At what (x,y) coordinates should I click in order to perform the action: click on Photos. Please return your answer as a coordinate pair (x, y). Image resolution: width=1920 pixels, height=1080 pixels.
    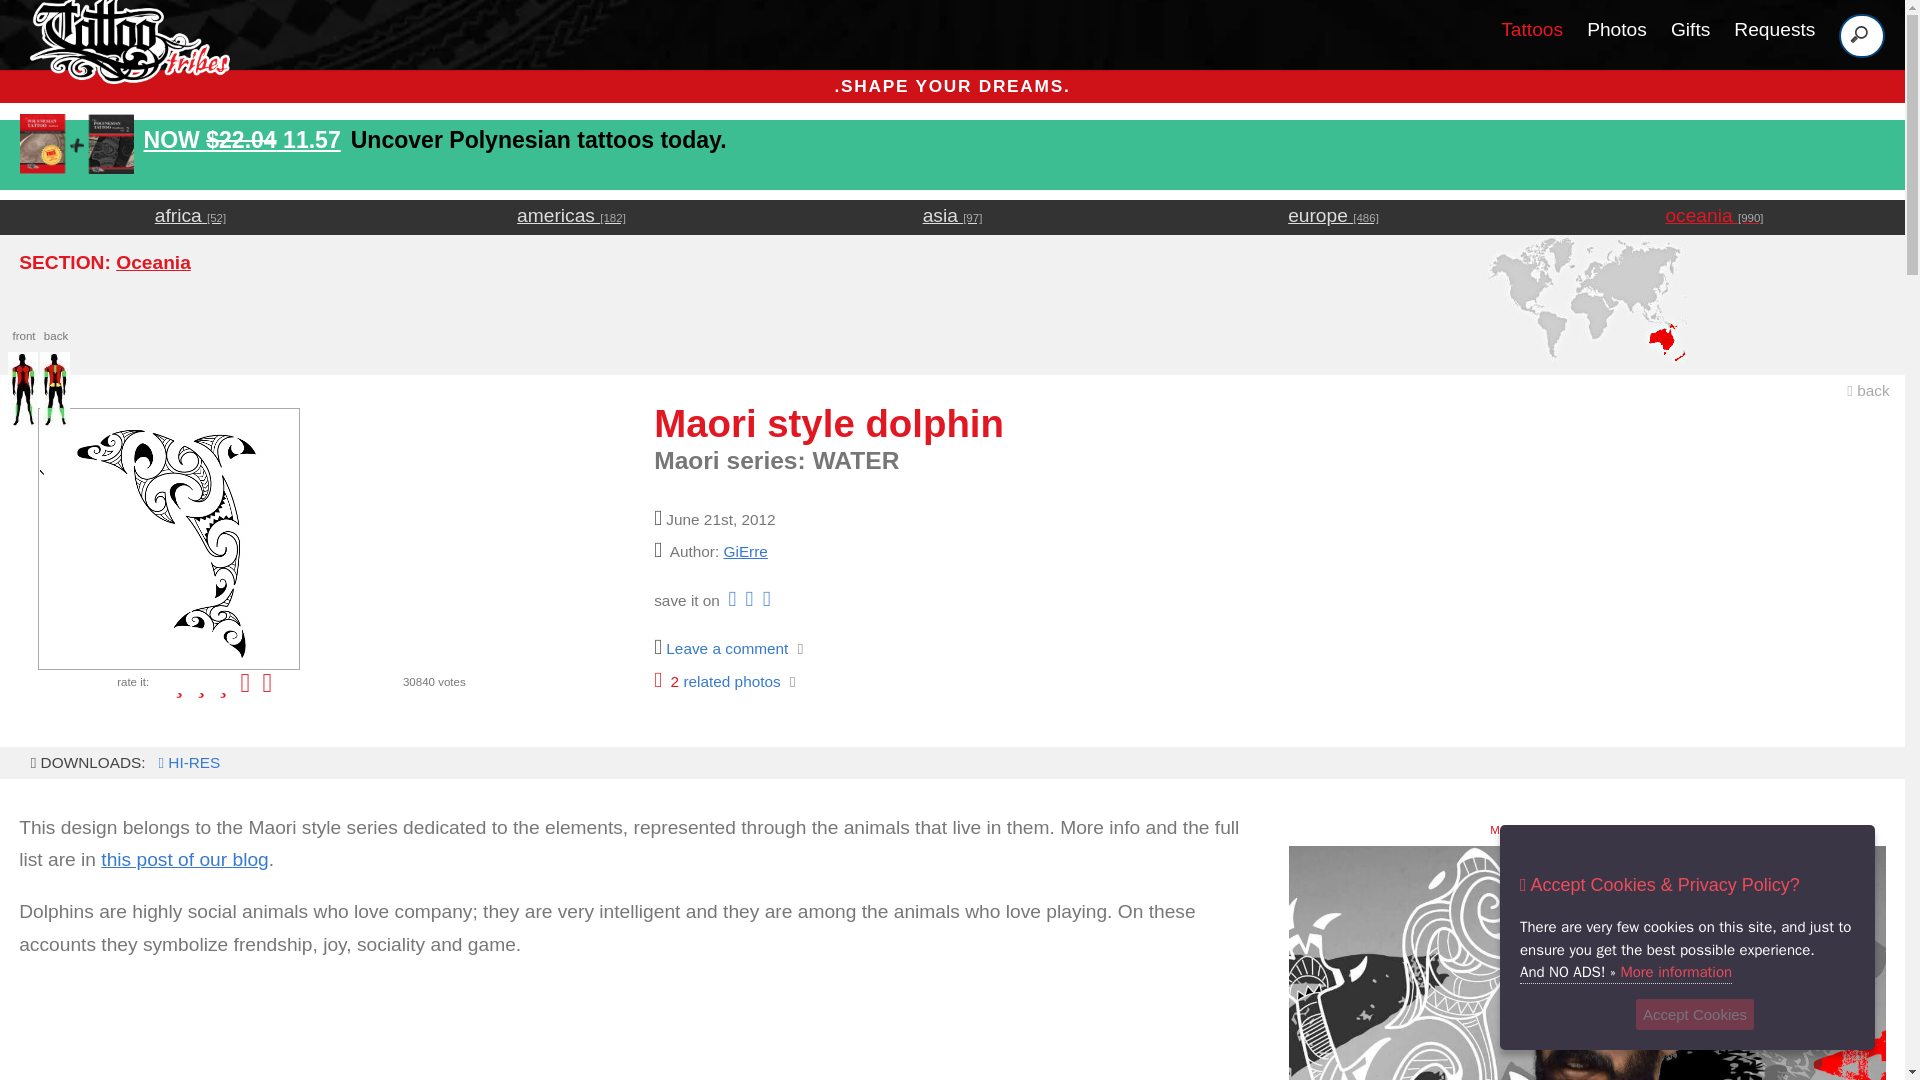
    Looking at the image, I should click on (184, 859).